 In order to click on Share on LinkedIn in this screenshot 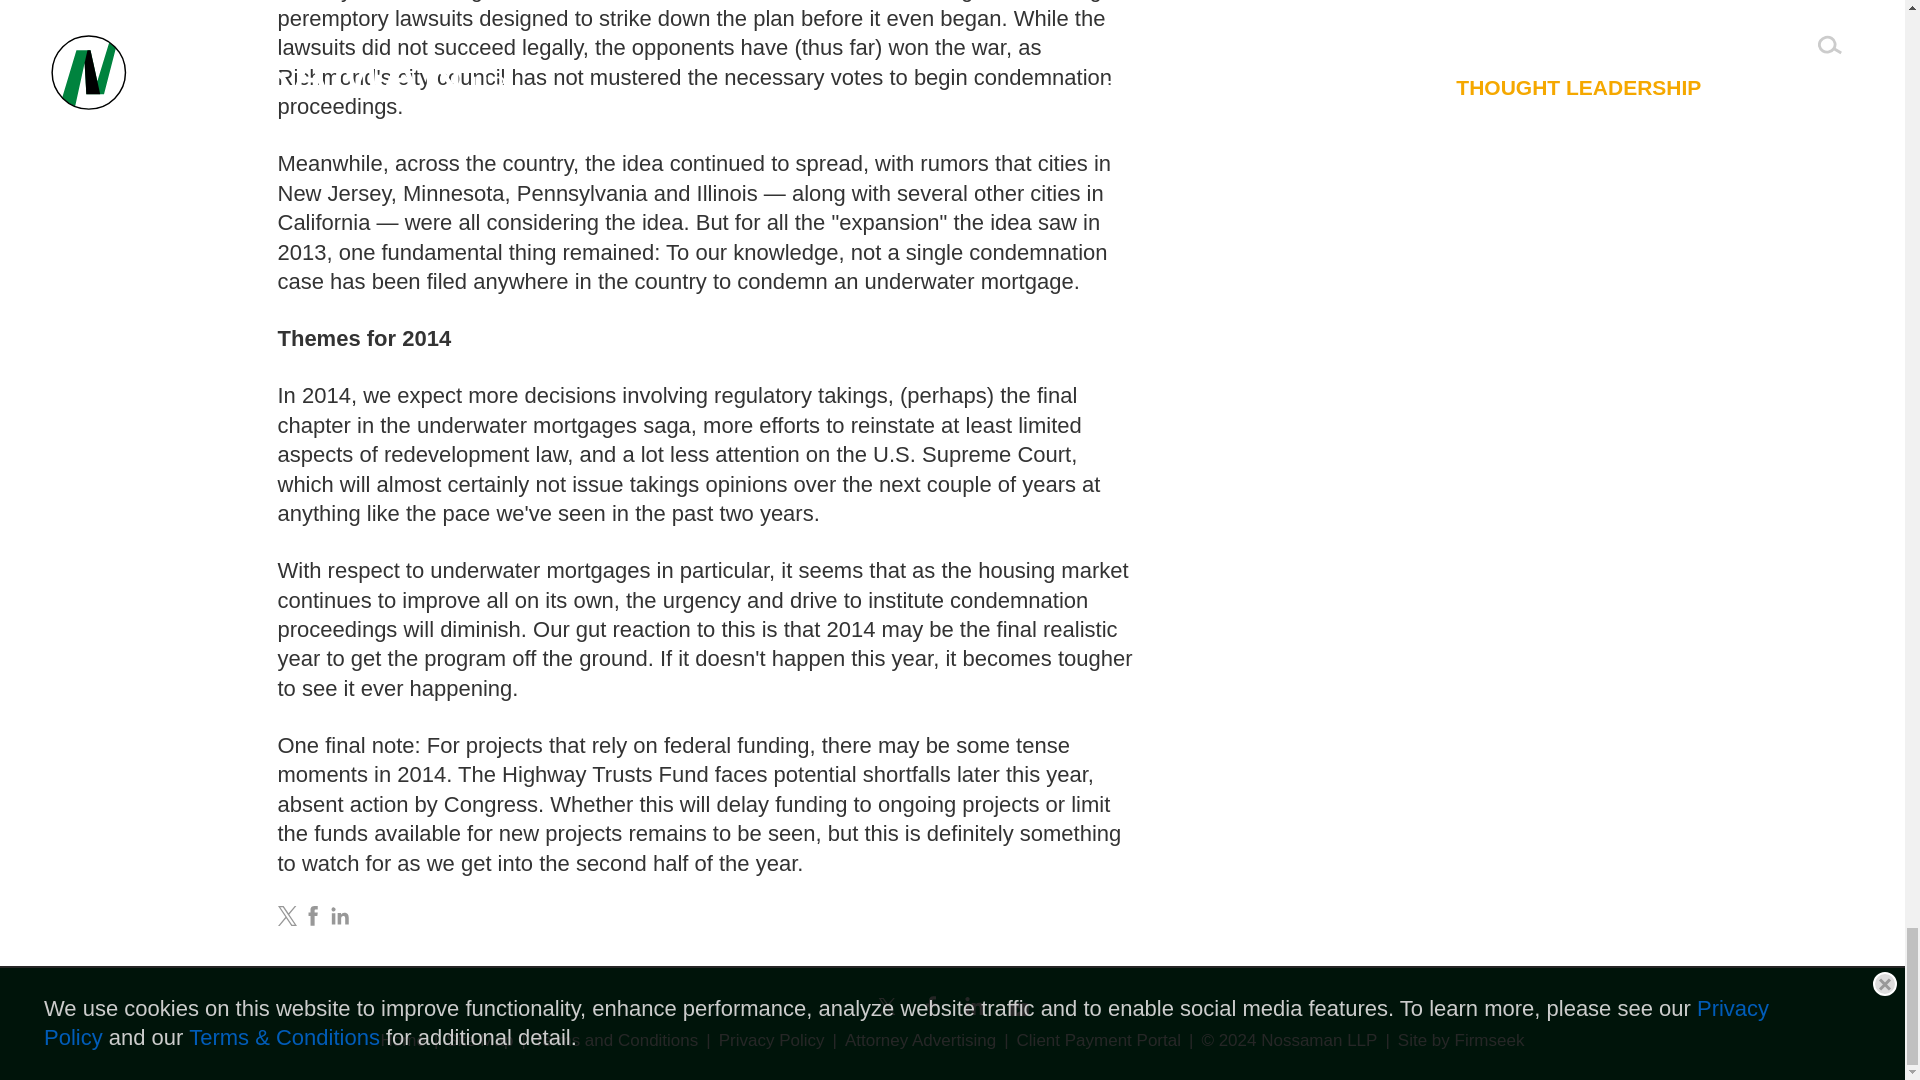, I will do `click(340, 916)`.